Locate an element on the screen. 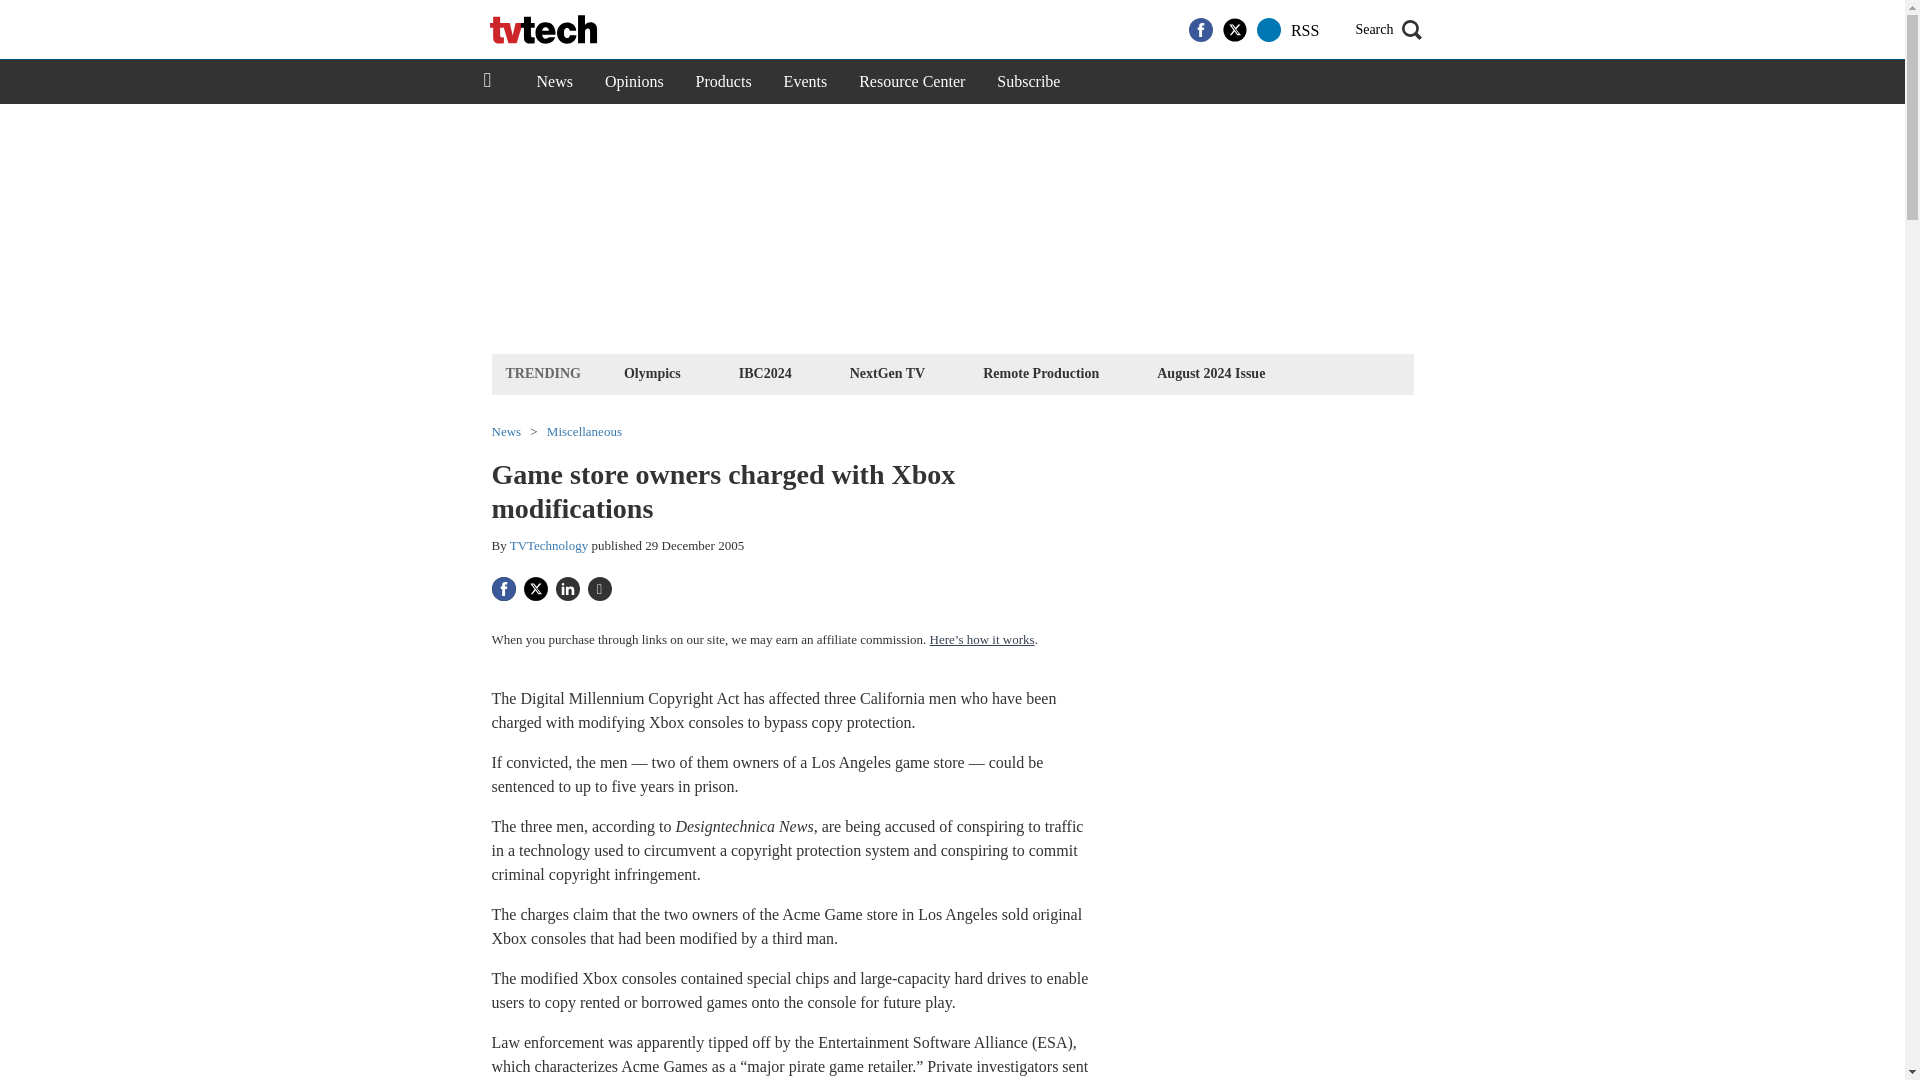  Miscellaneous is located at coordinates (584, 432).